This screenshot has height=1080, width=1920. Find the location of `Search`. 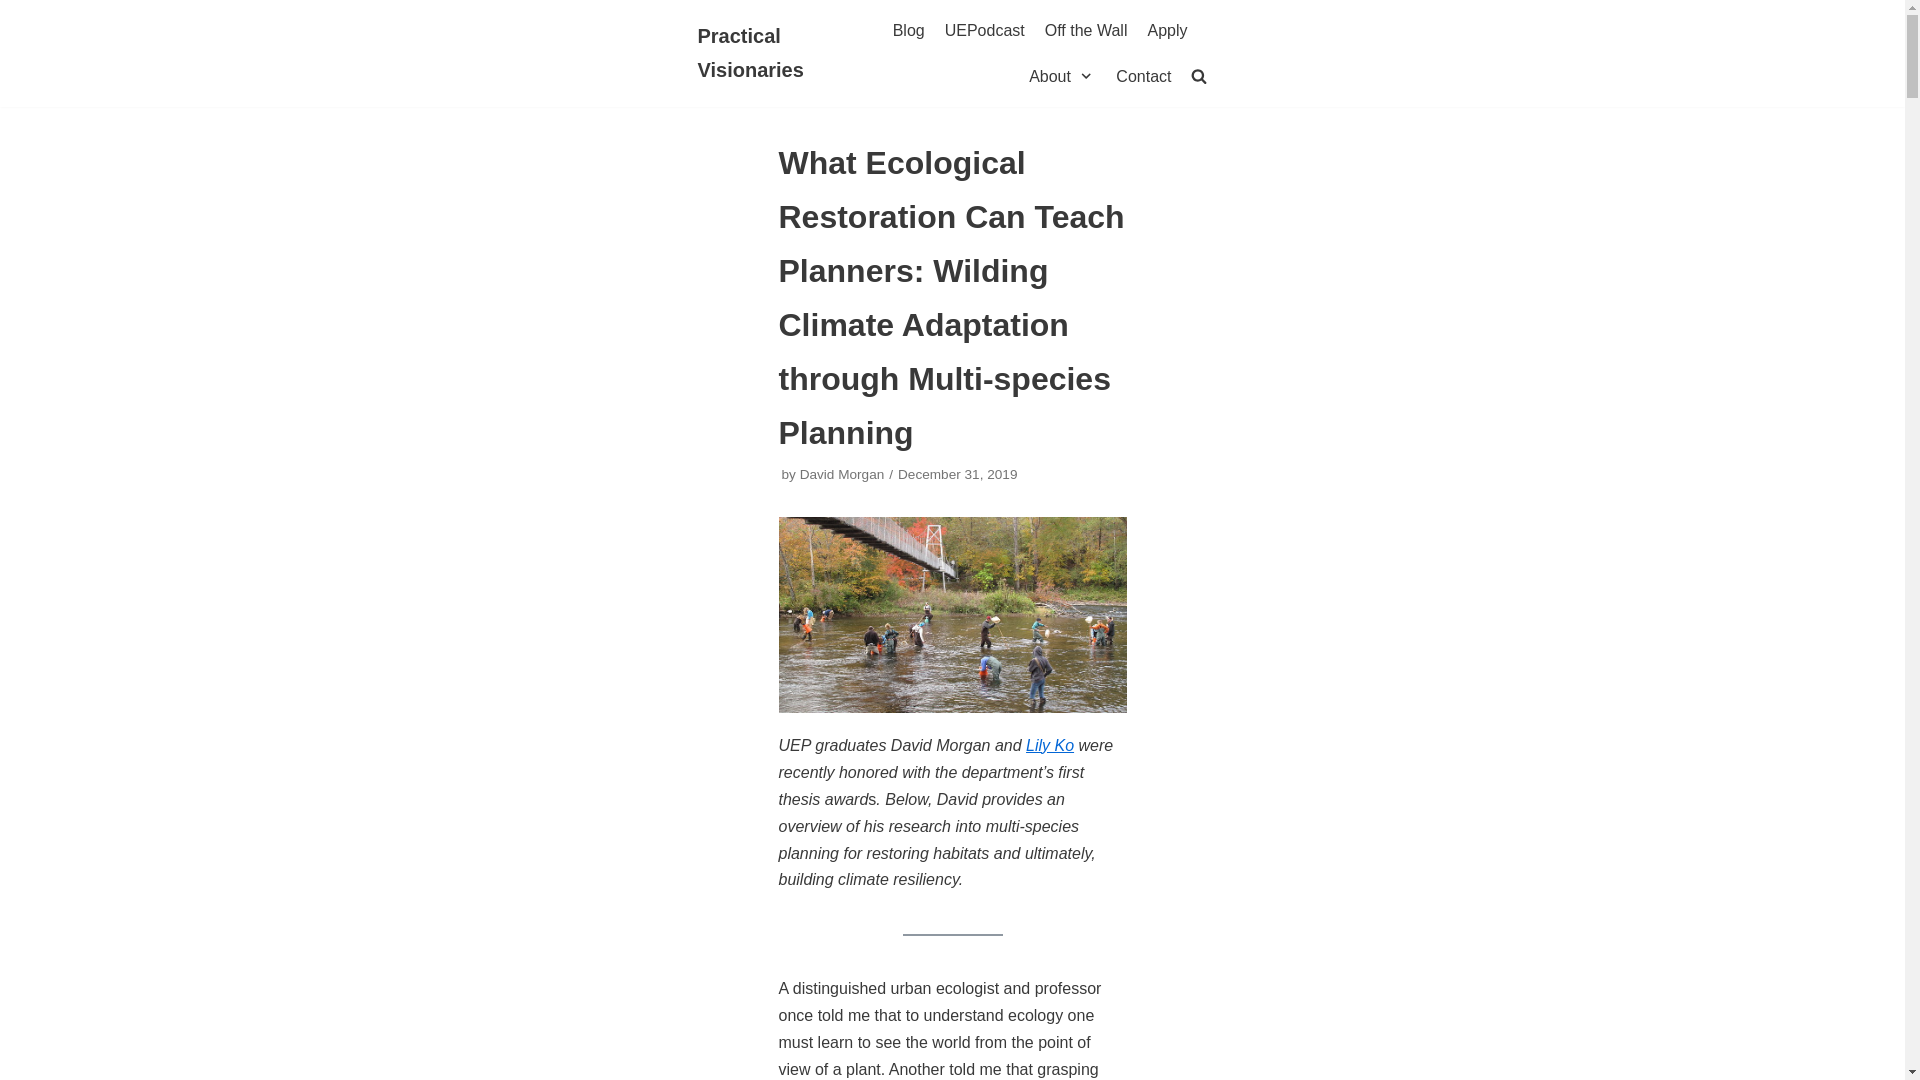

Search is located at coordinates (1164, 126).